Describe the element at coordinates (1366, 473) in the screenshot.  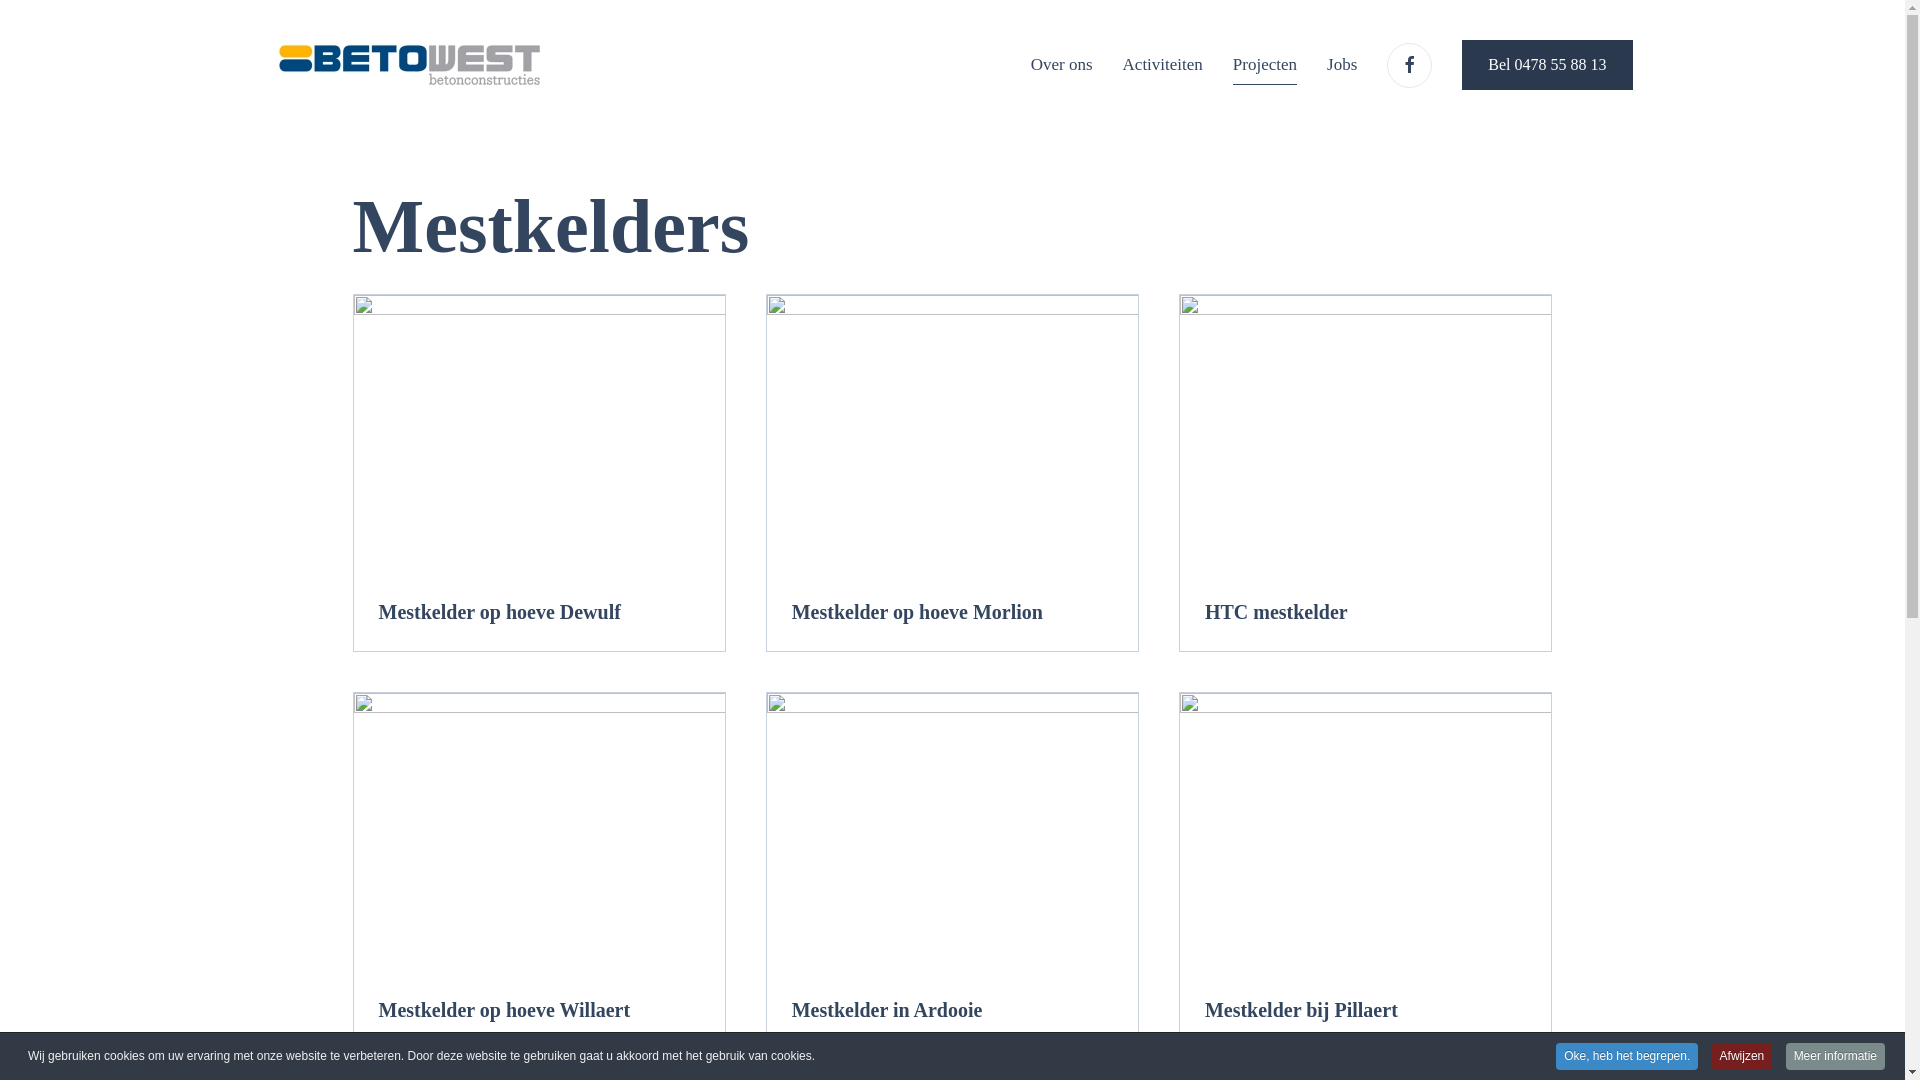
I see `HTC mestkelder` at that location.